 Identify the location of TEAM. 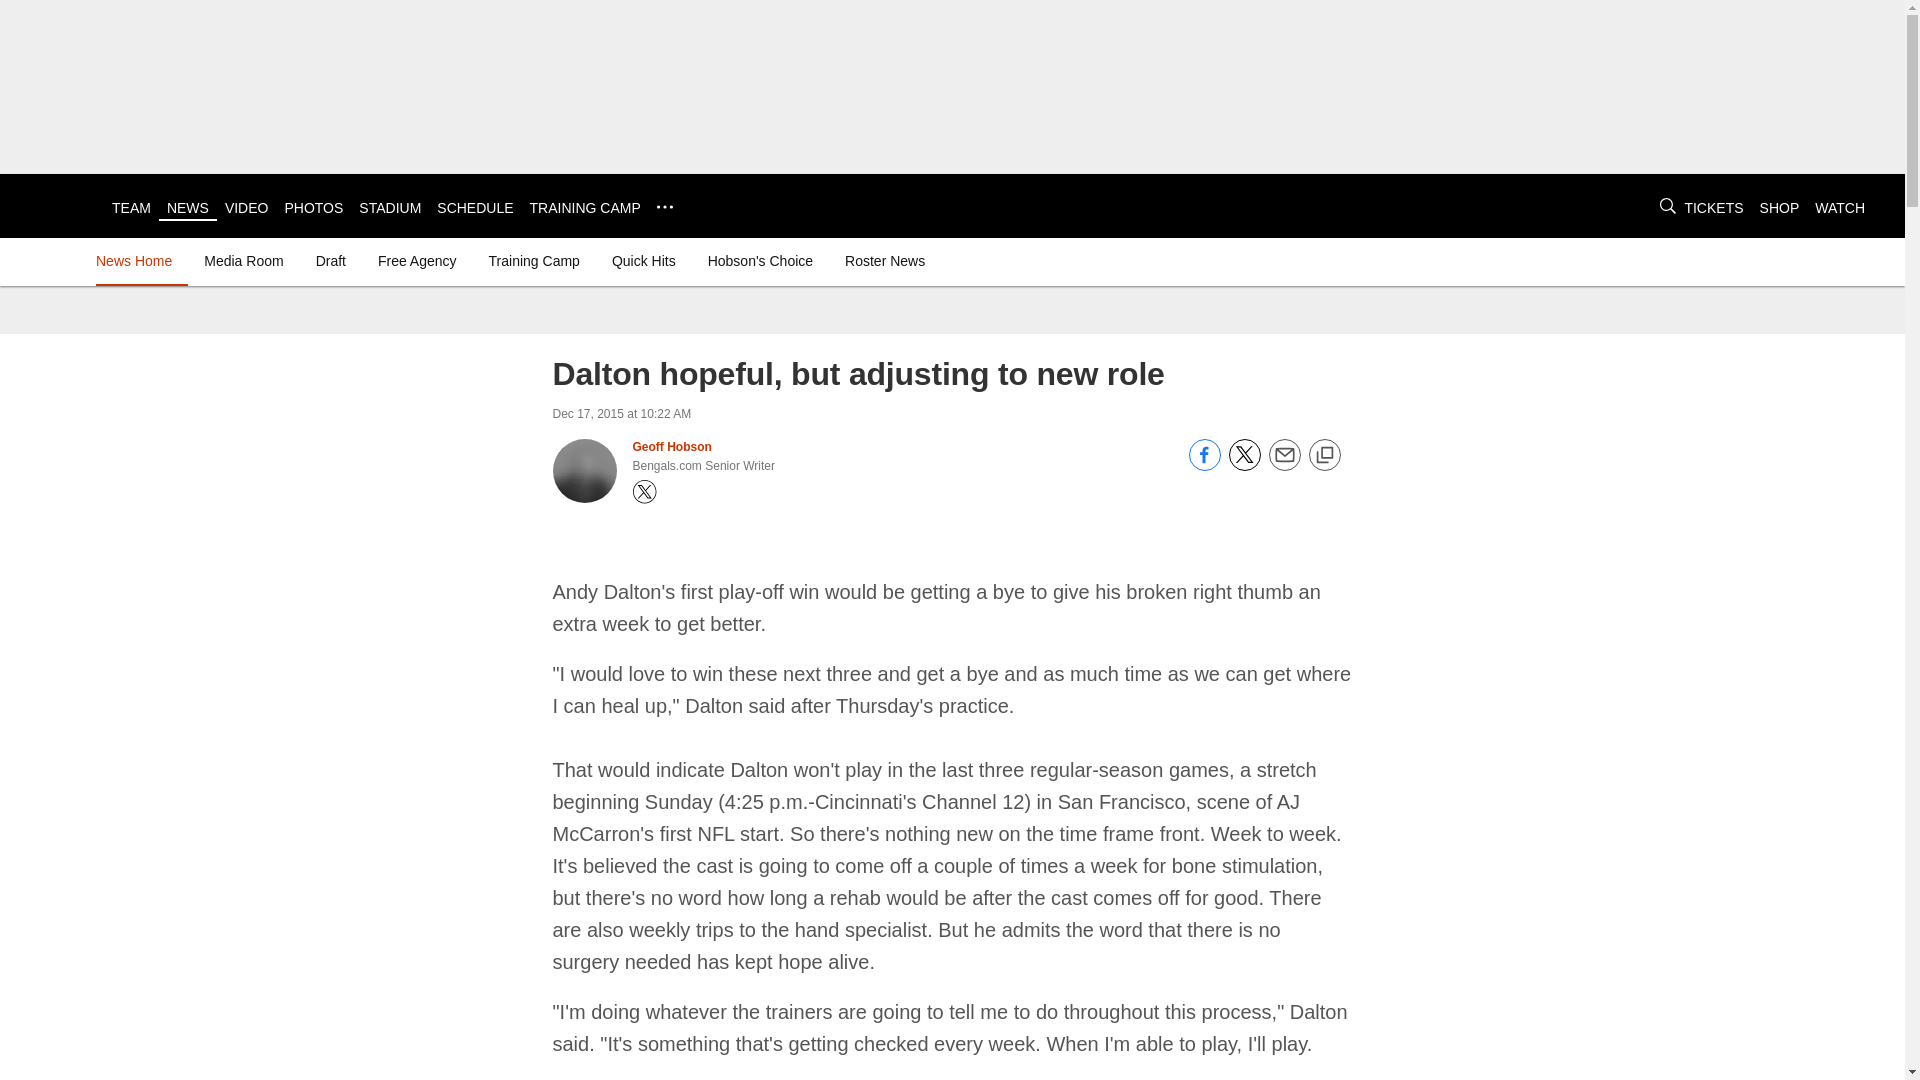
(131, 208).